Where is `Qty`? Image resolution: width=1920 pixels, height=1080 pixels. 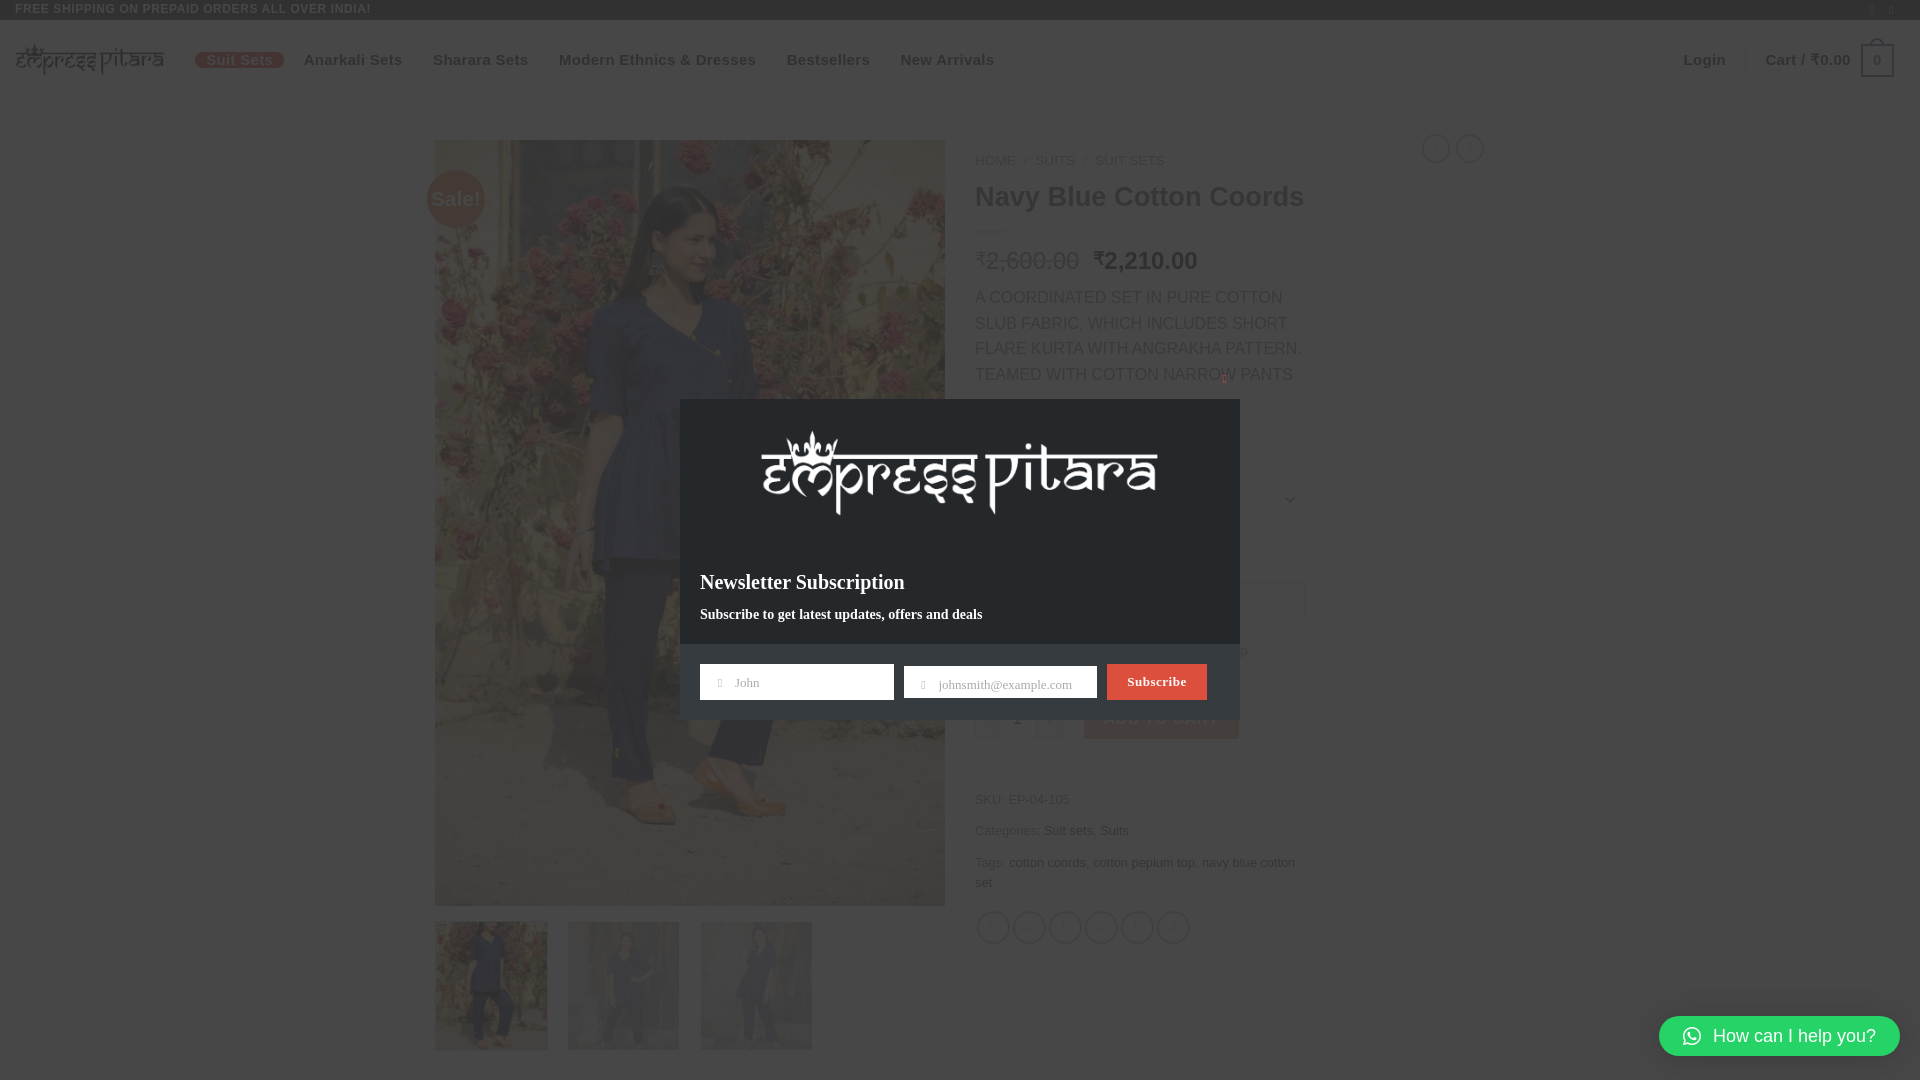 Qty is located at coordinates (1016, 717).